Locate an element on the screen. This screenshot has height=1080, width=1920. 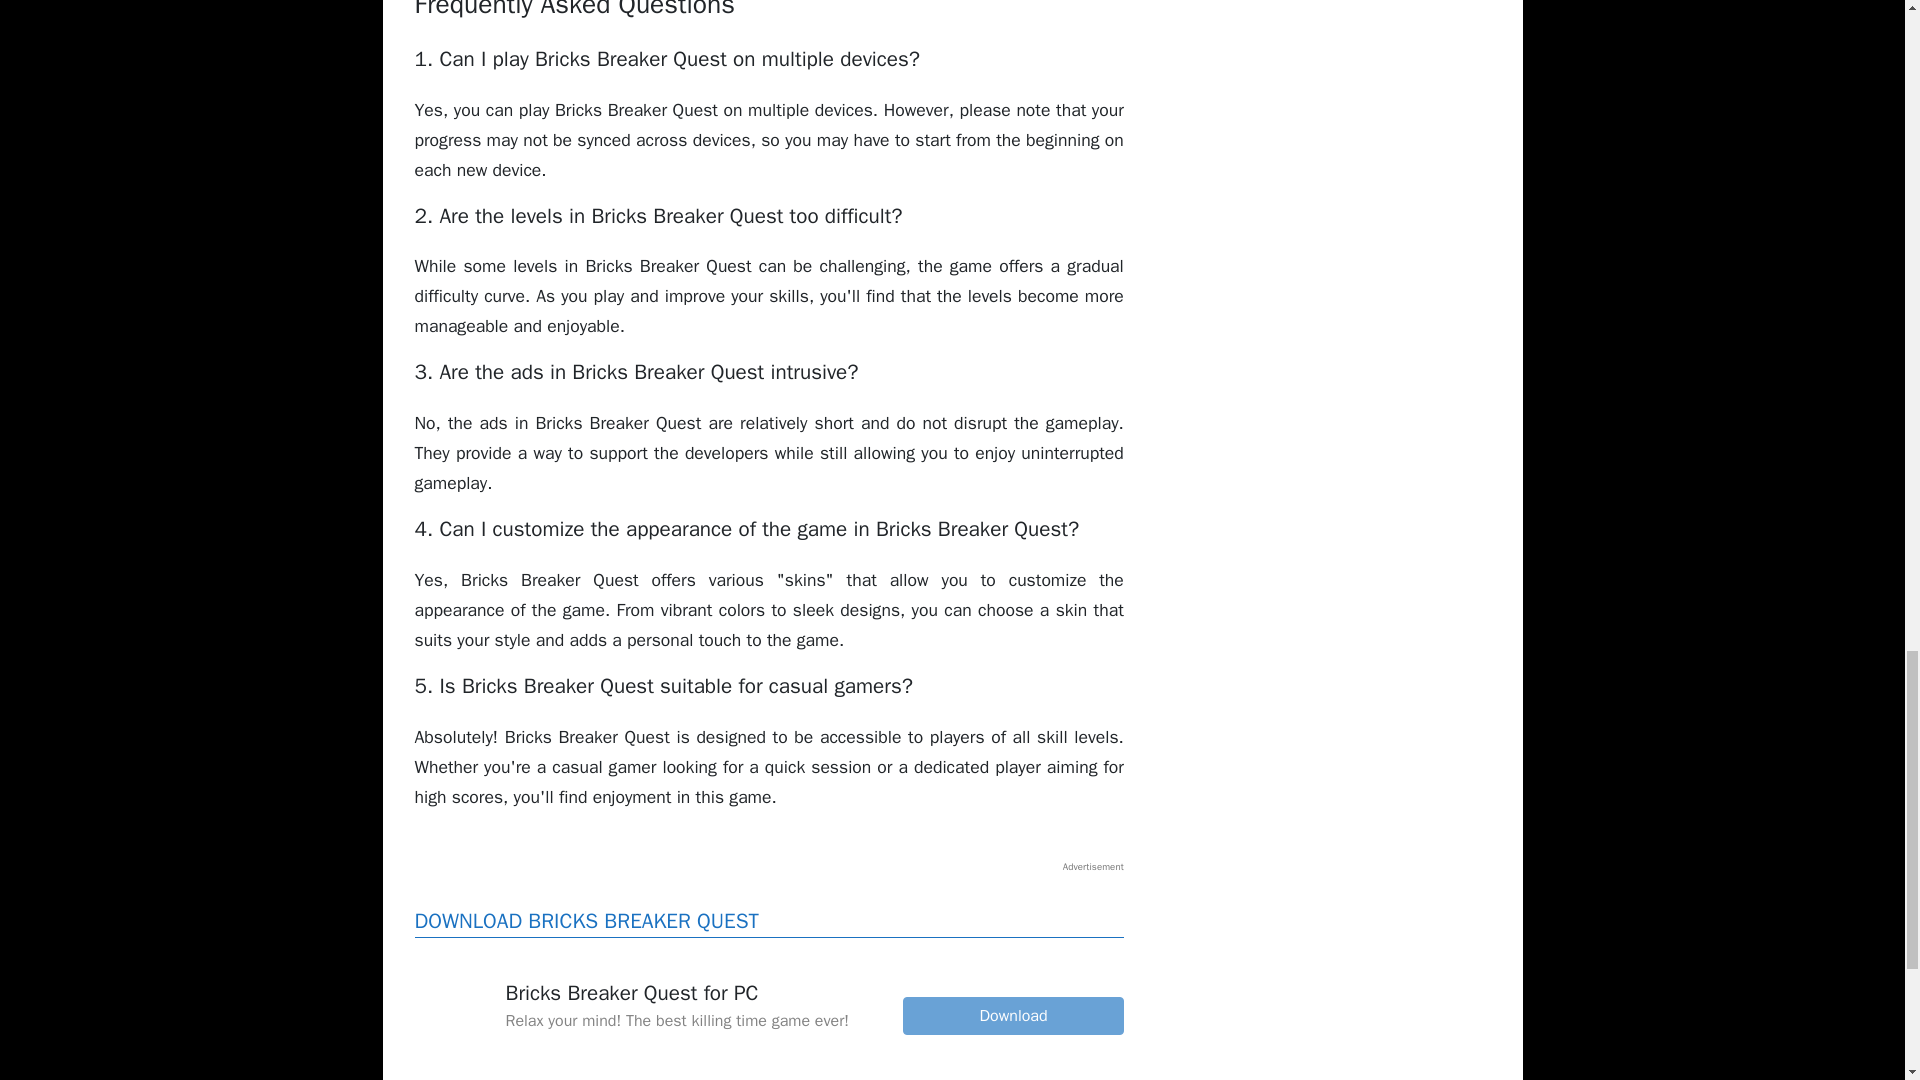
Download is located at coordinates (1012, 1015).